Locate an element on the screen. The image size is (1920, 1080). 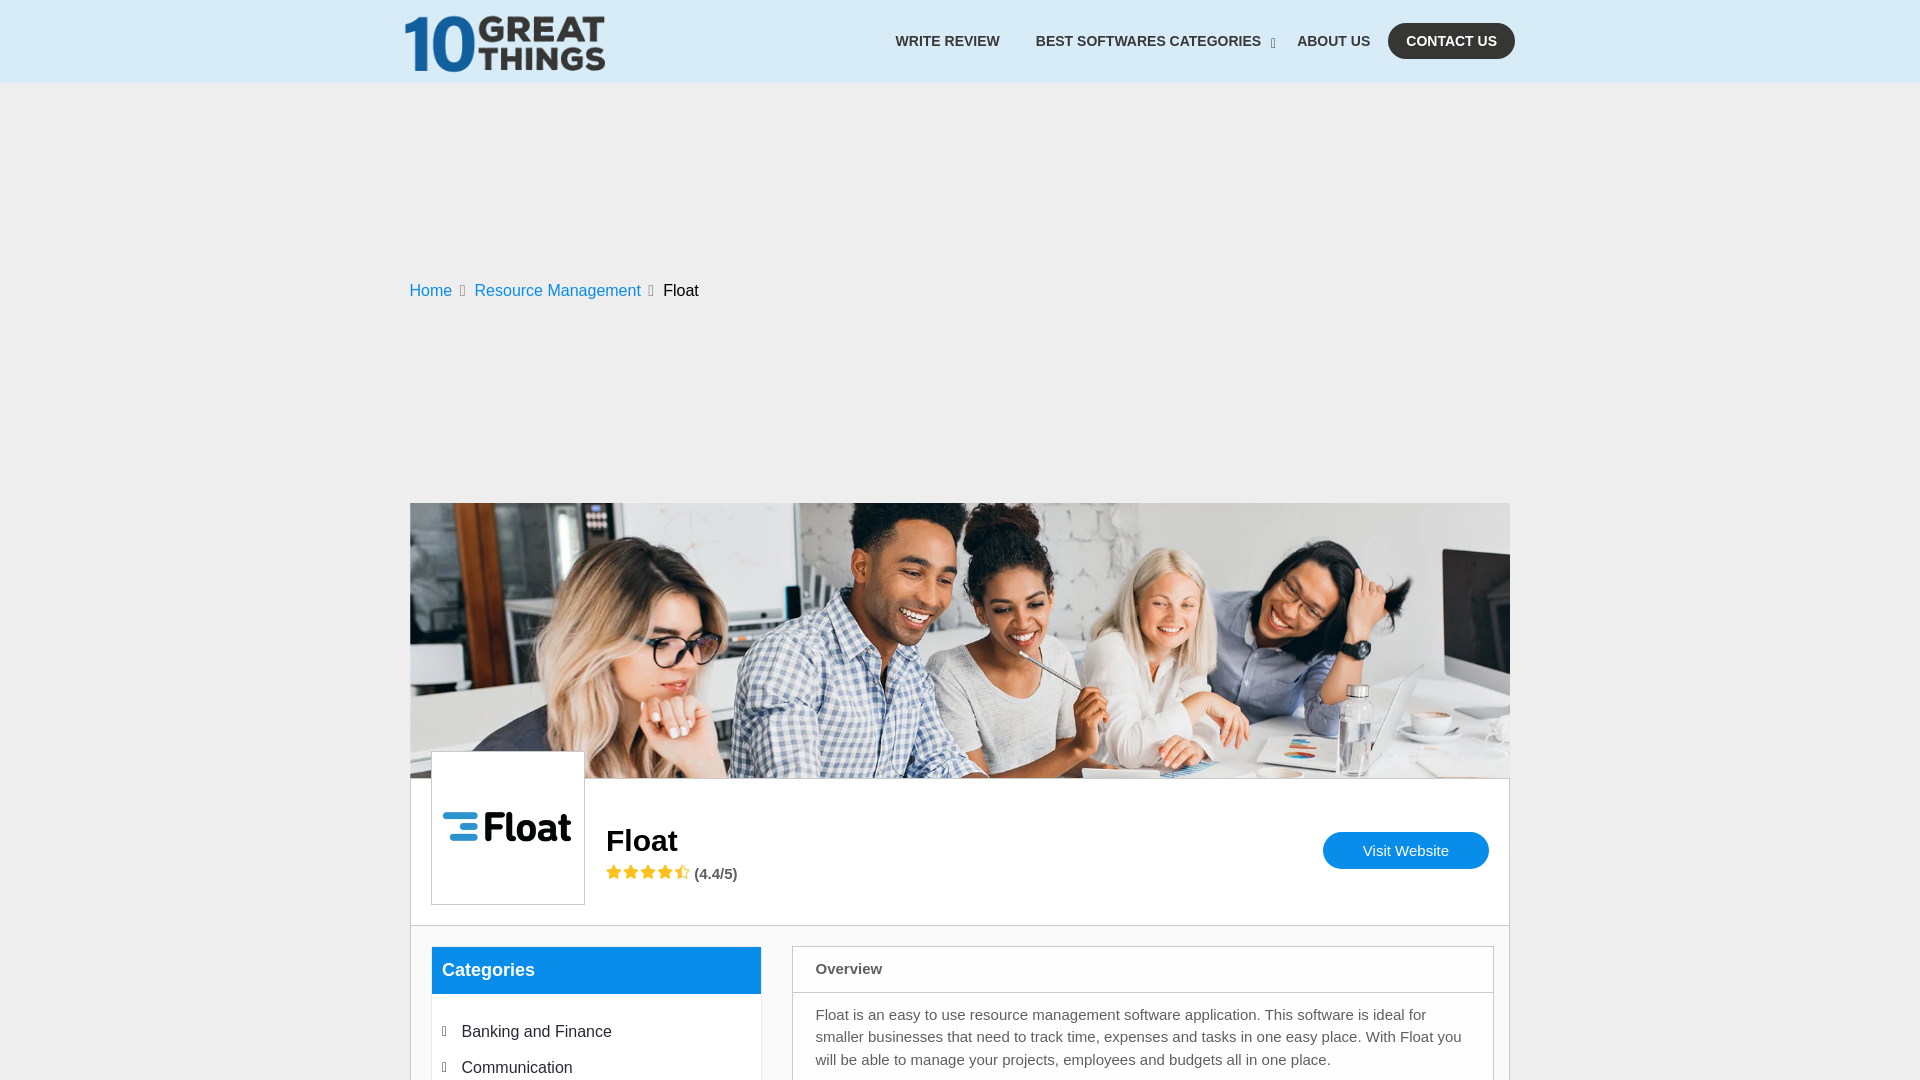
Visit Website is located at coordinates (1406, 850).